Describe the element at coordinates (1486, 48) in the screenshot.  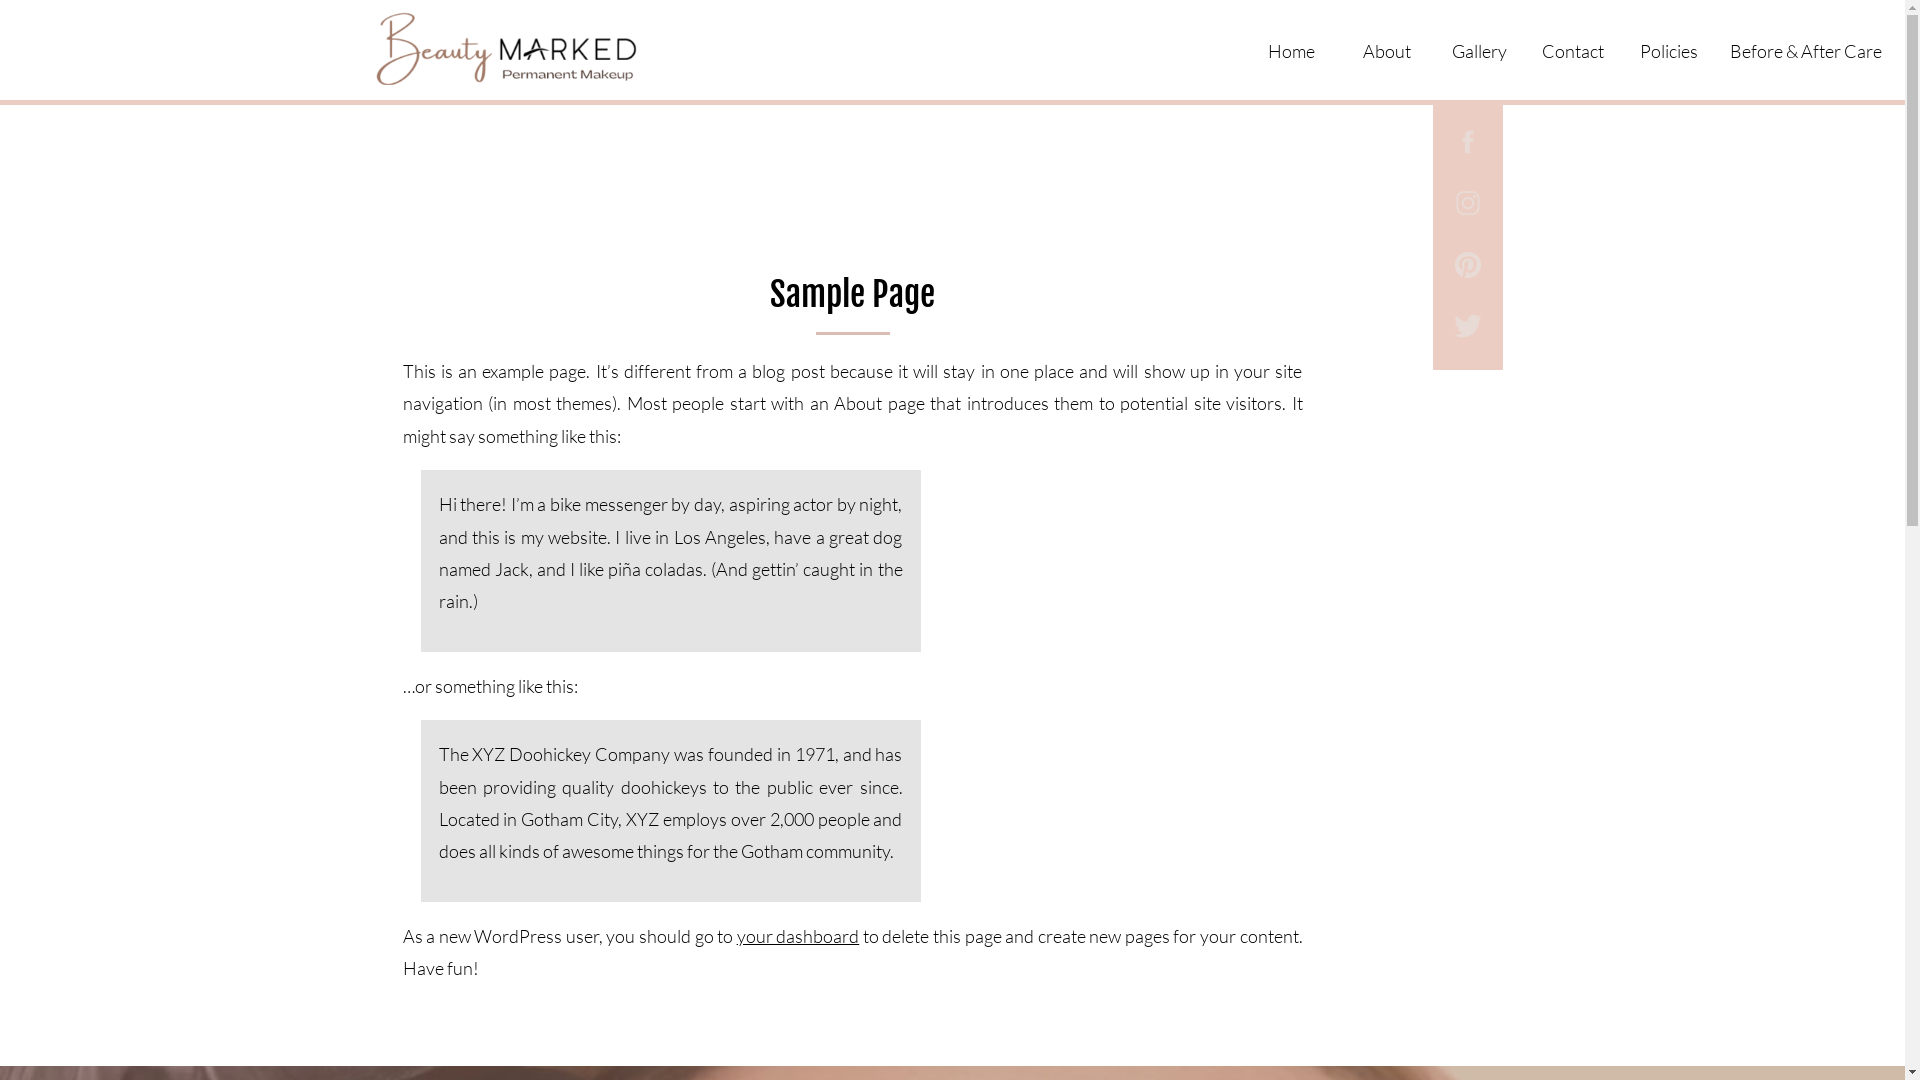
I see `Gallery` at that location.